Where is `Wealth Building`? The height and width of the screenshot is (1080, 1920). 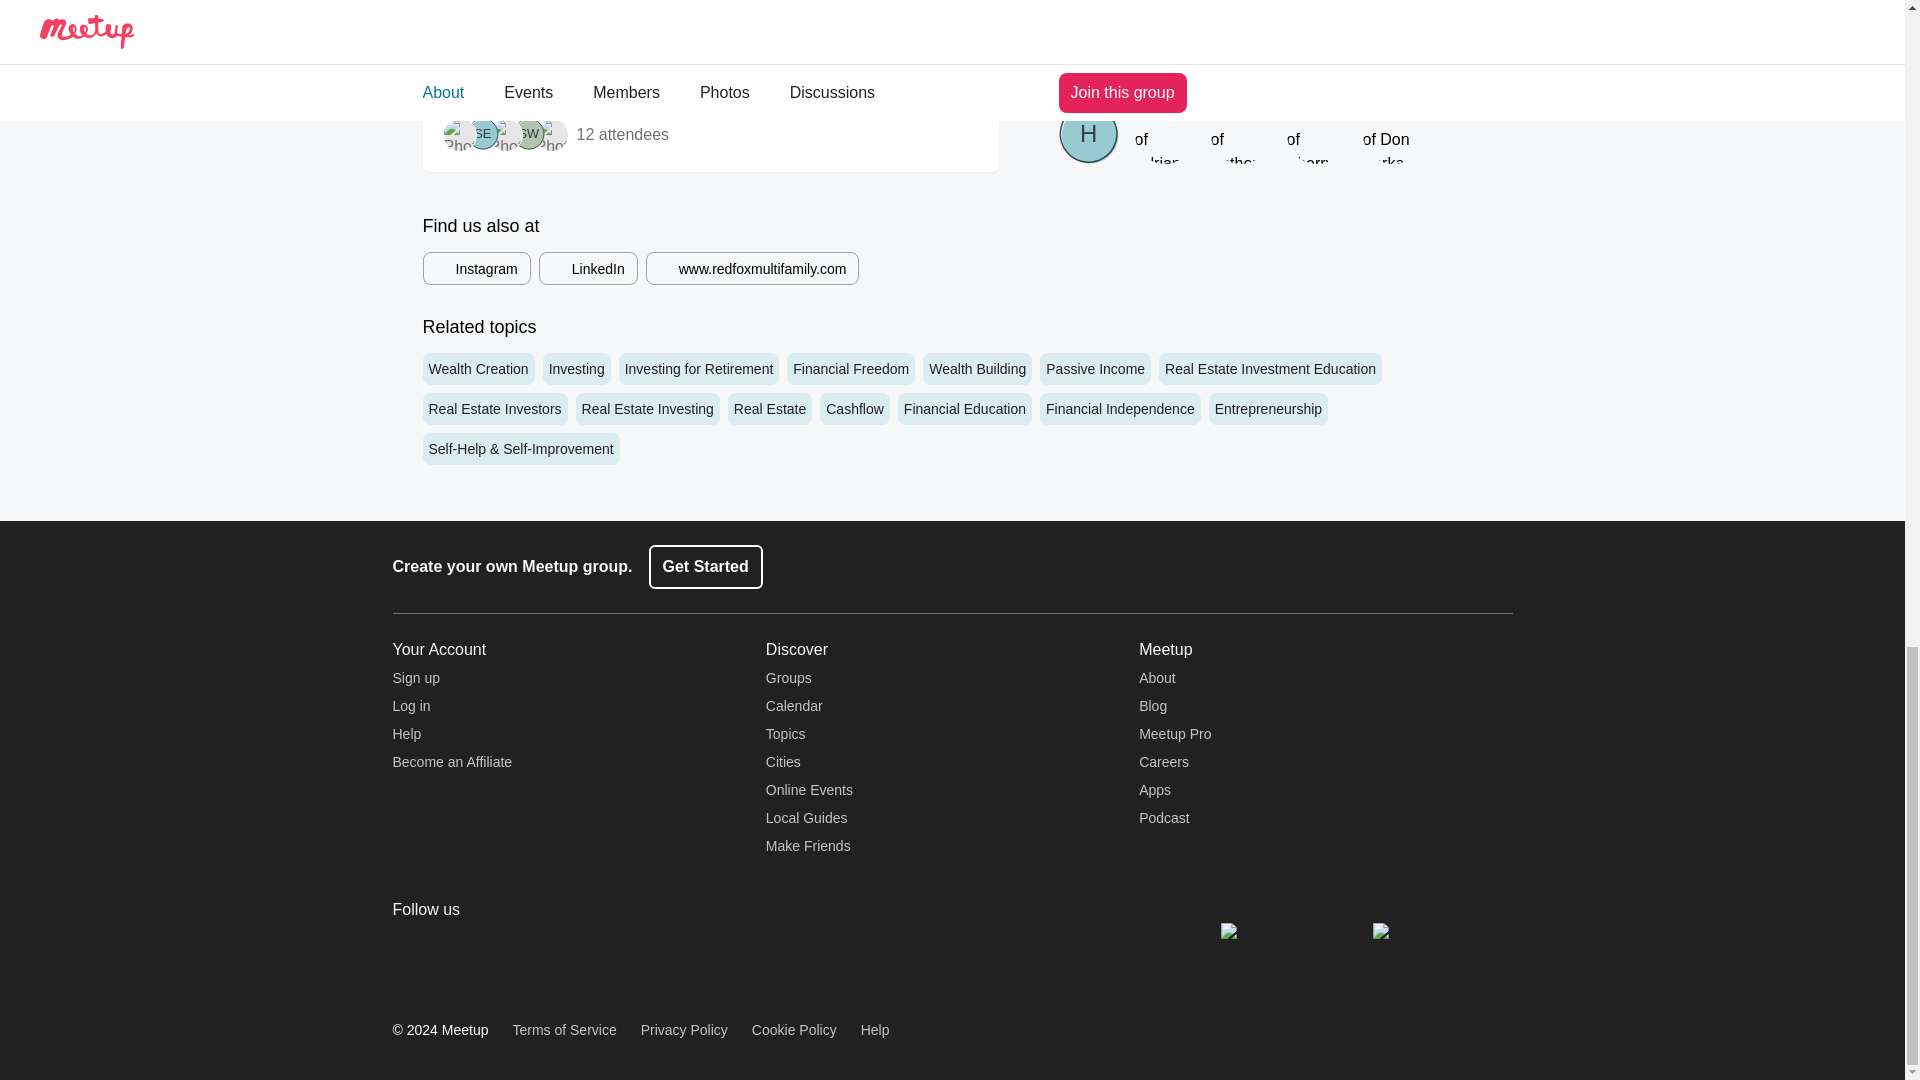 Wealth Building is located at coordinates (978, 368).